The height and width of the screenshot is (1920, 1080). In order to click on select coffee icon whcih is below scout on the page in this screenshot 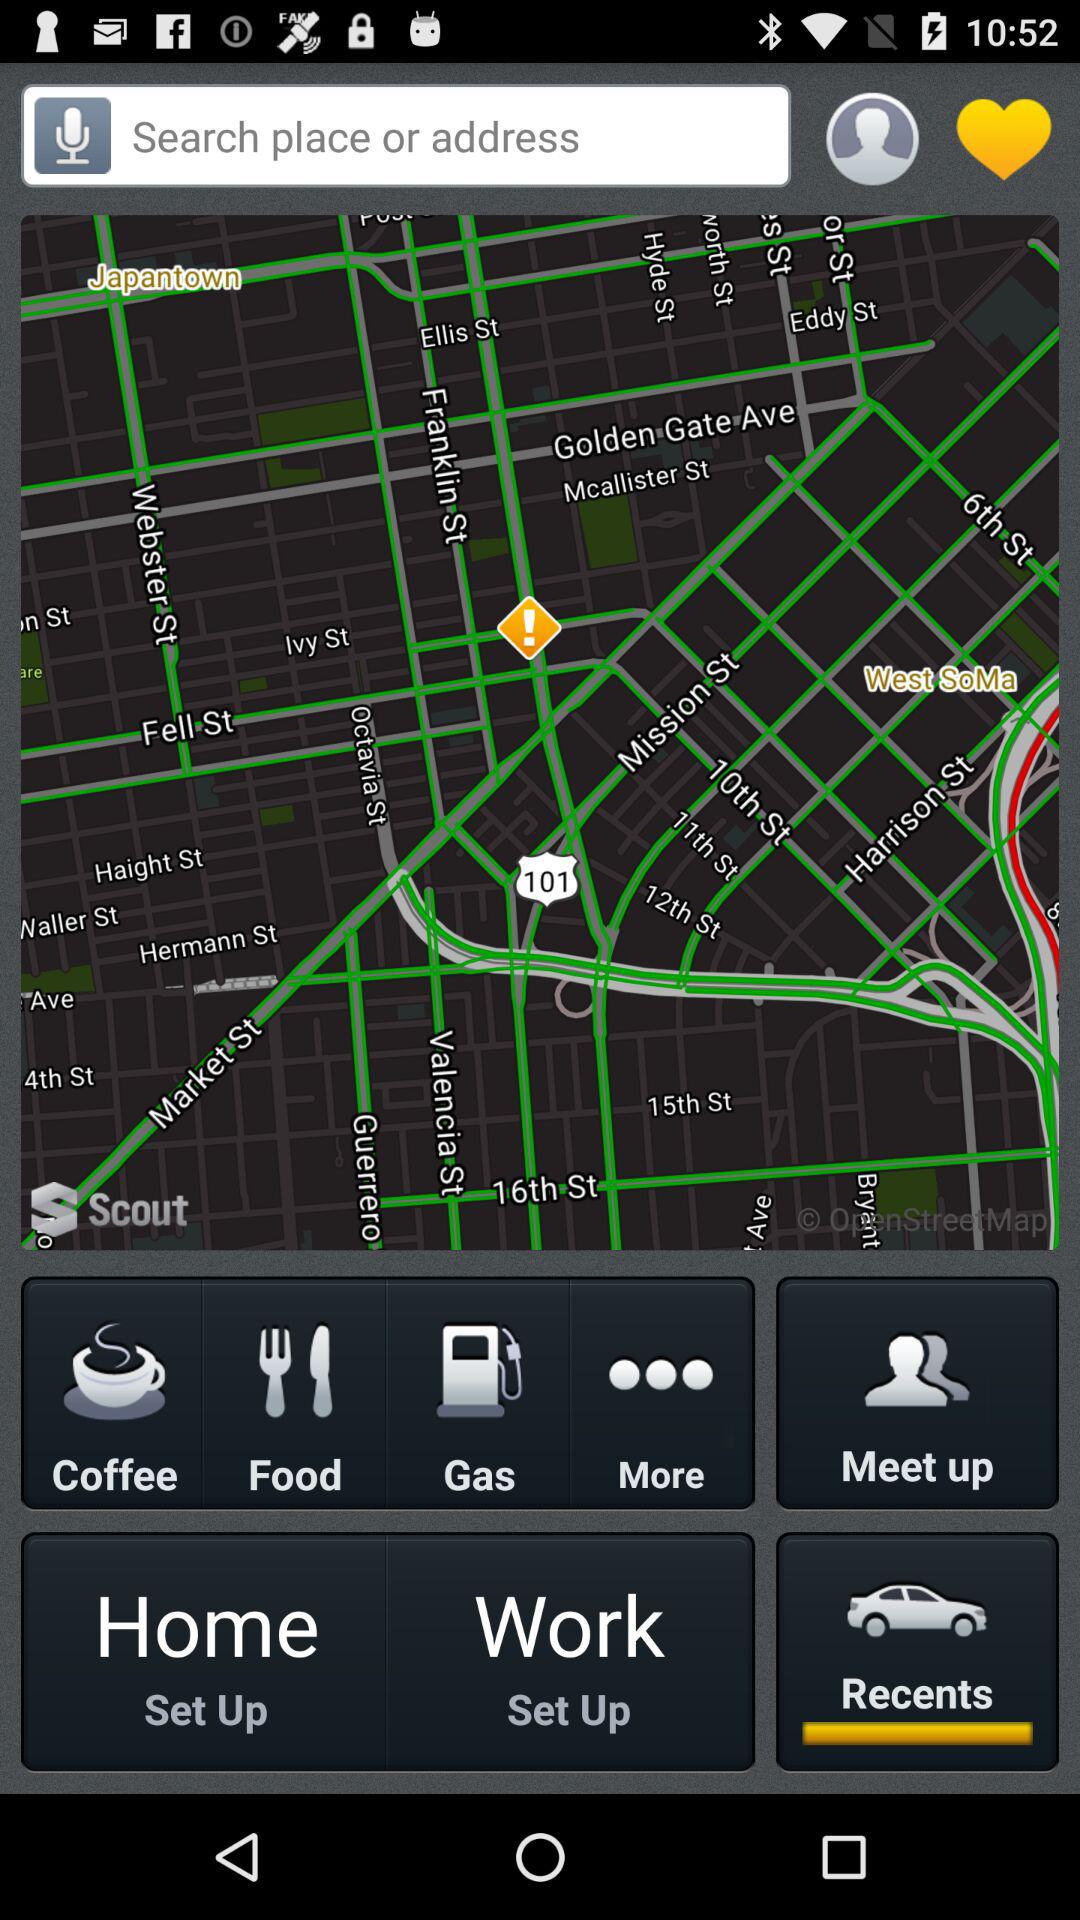, I will do `click(114, 1370)`.